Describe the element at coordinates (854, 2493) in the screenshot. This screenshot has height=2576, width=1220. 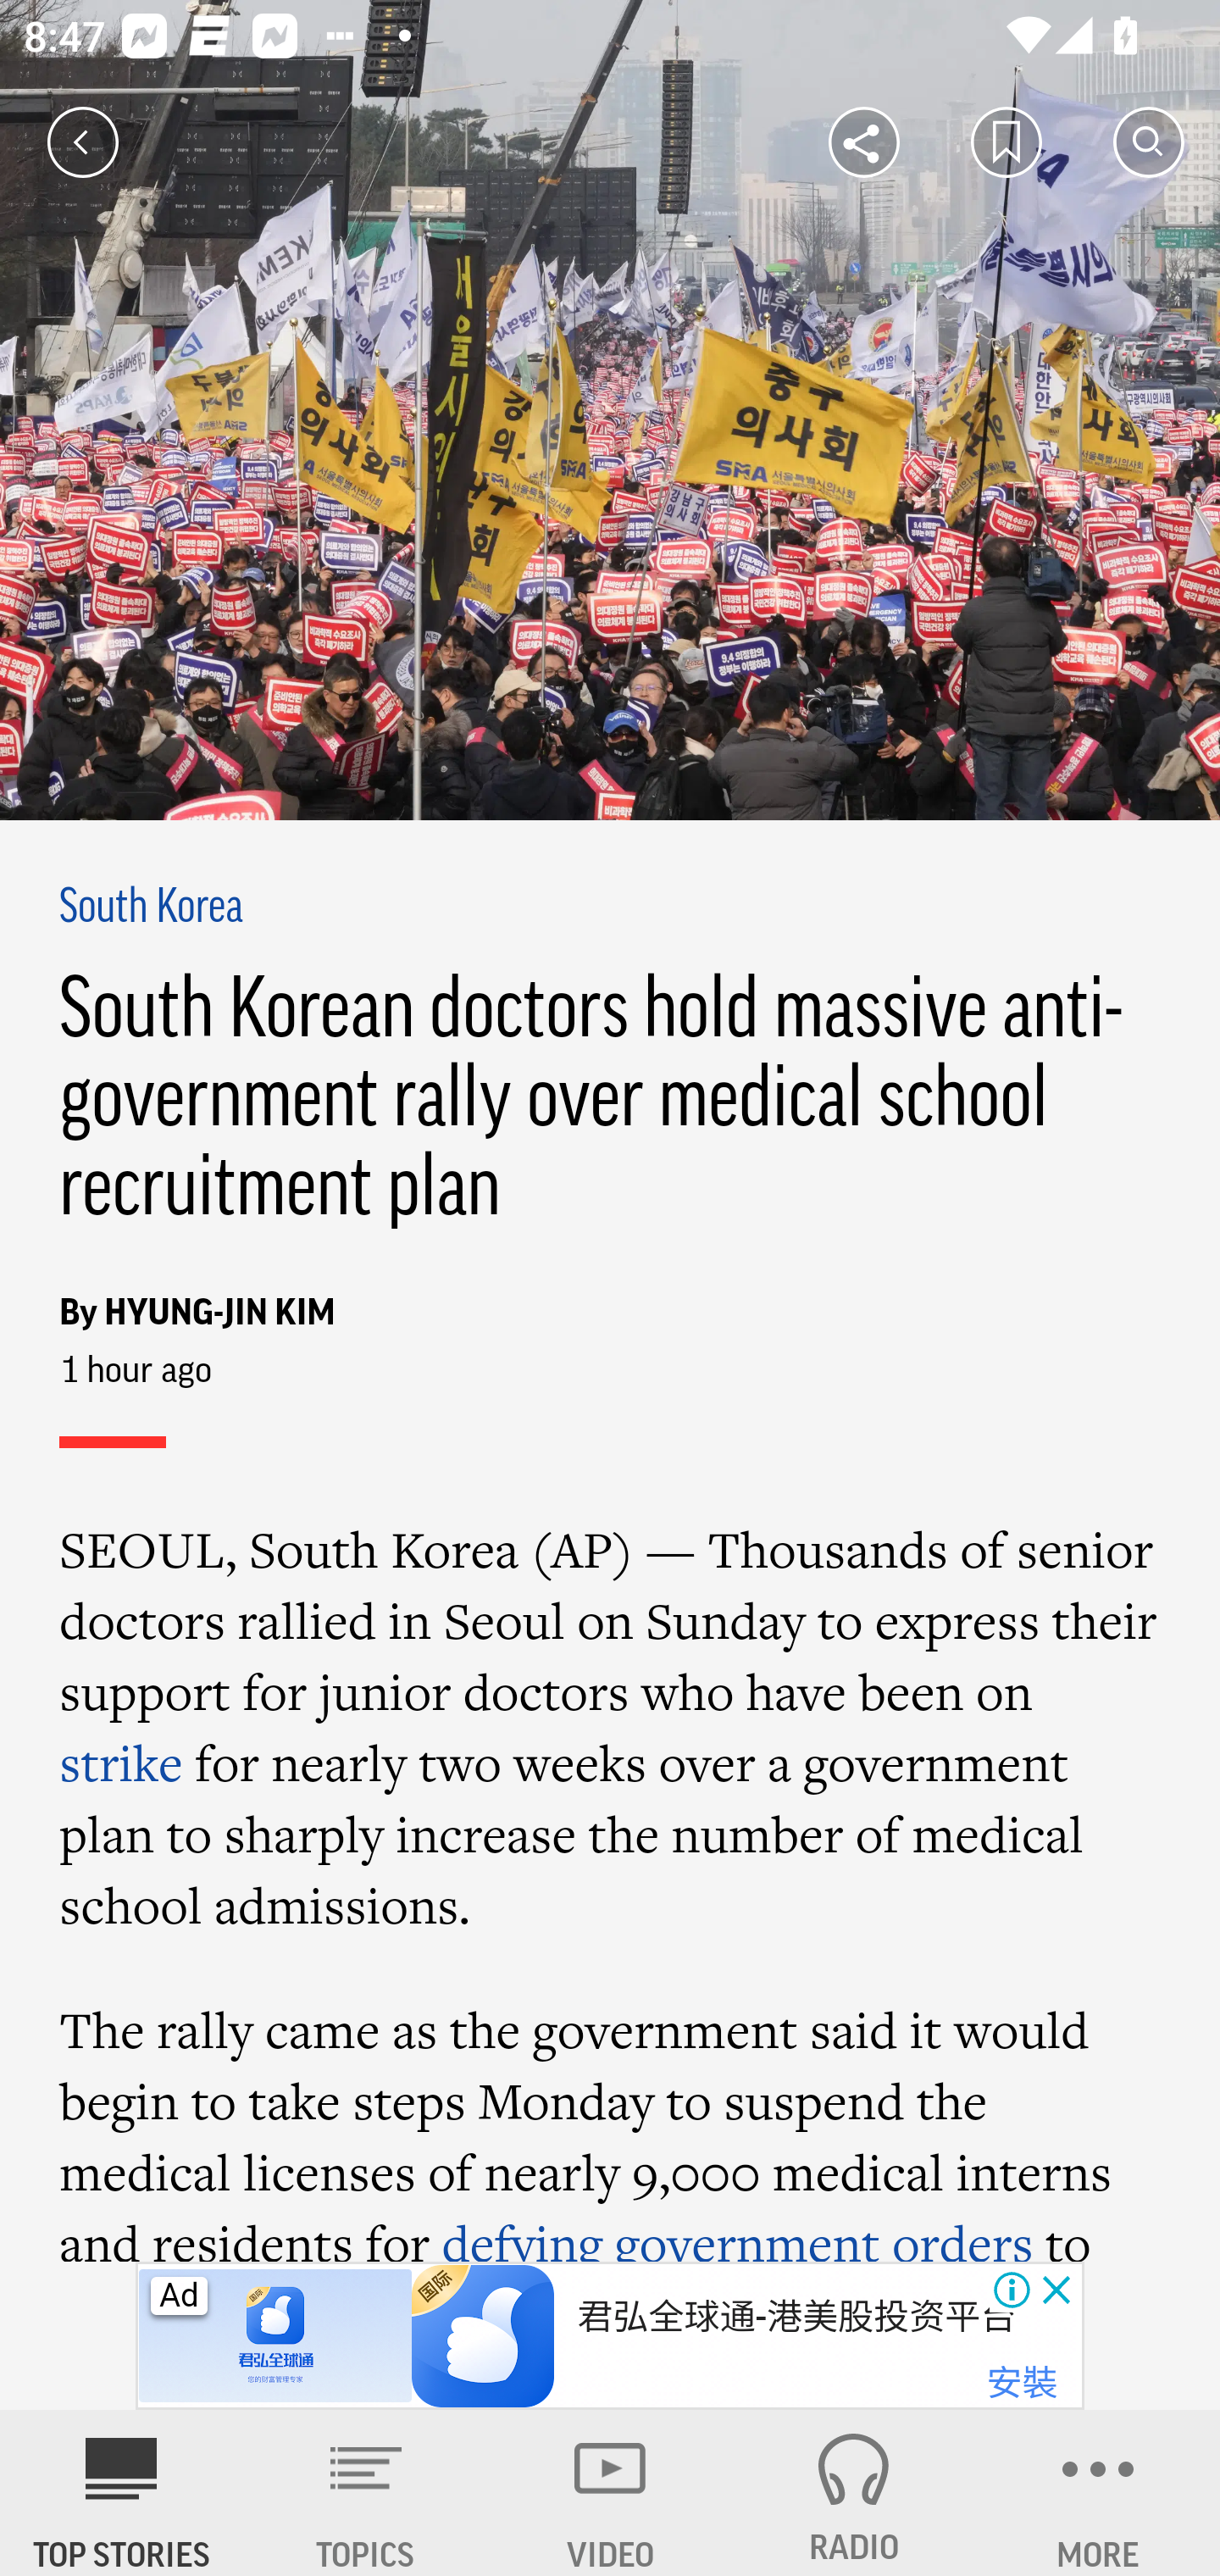
I see `RADIO` at that location.